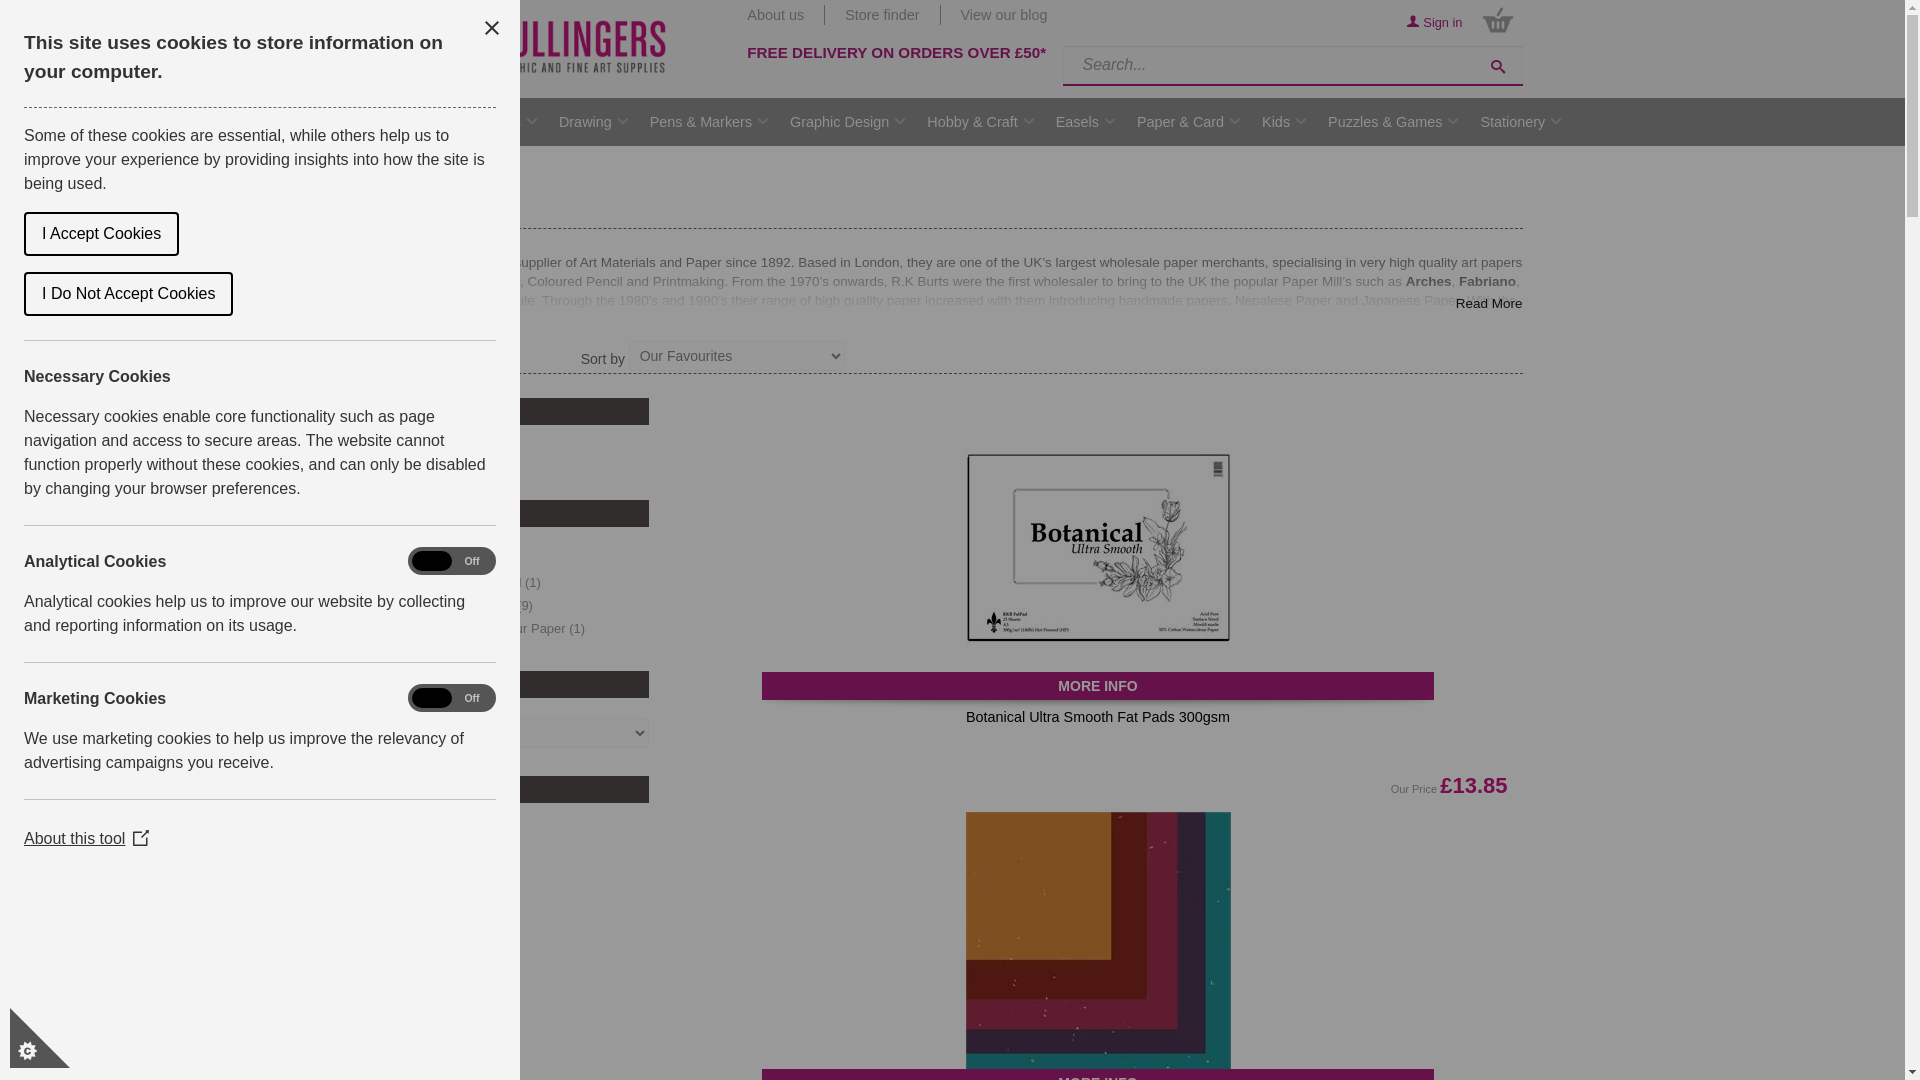  What do you see at coordinates (388, 456) in the screenshot?
I see `48` at bounding box center [388, 456].